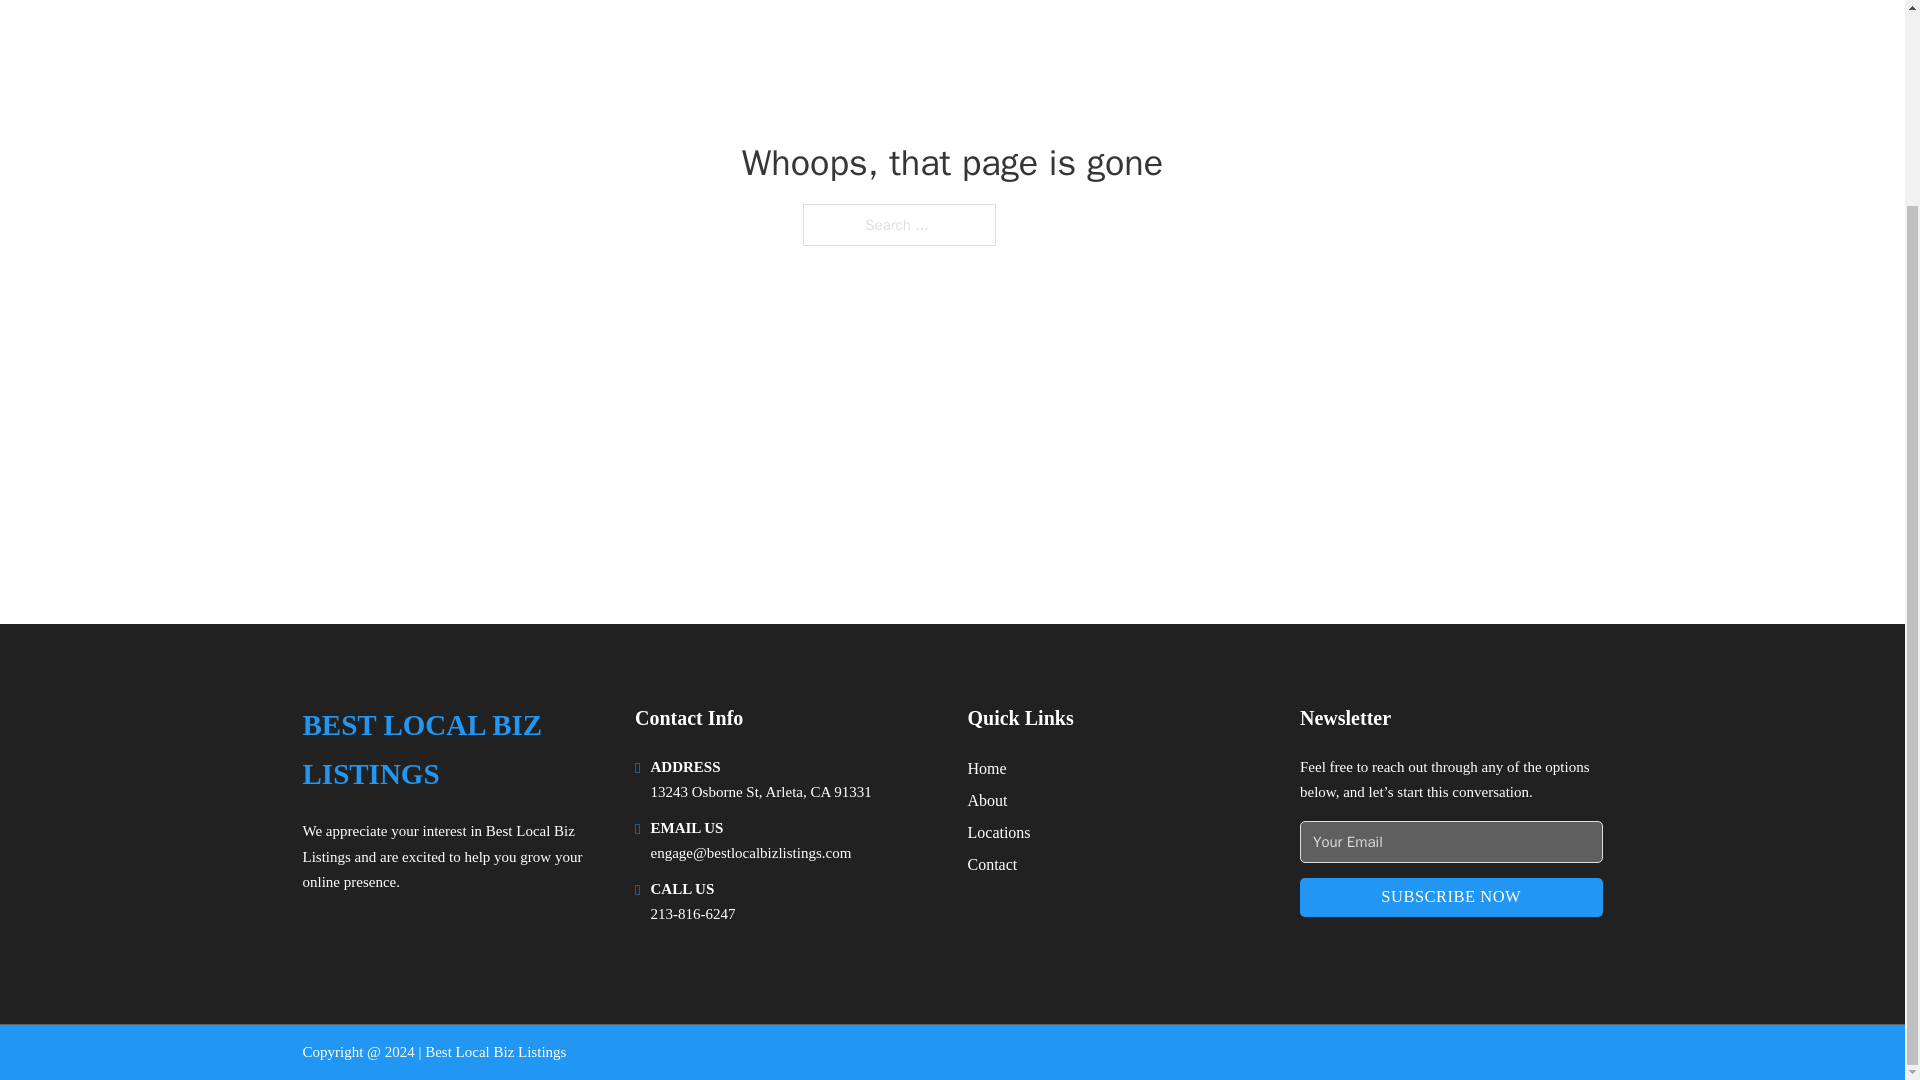 This screenshot has height=1080, width=1920. What do you see at coordinates (452, 750) in the screenshot?
I see `BEST LOCAL BIZ LISTINGS` at bounding box center [452, 750].